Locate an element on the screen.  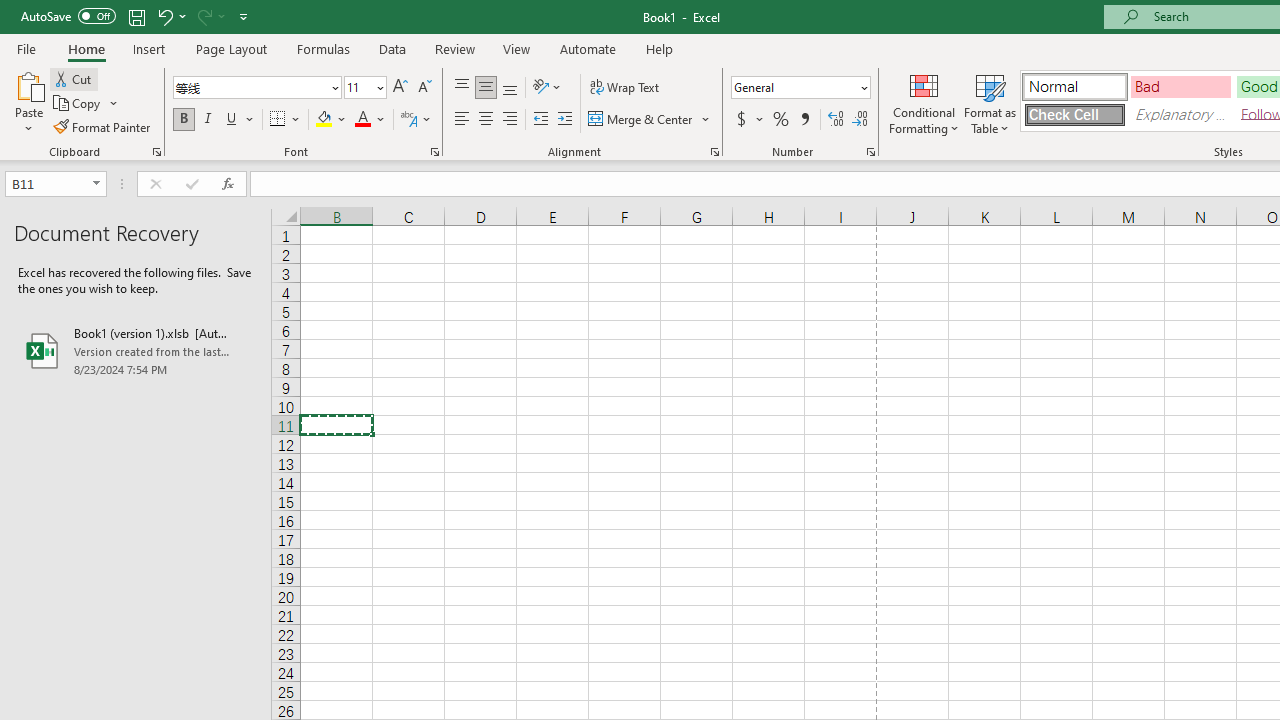
Format Cell Alignment is located at coordinates (714, 152).